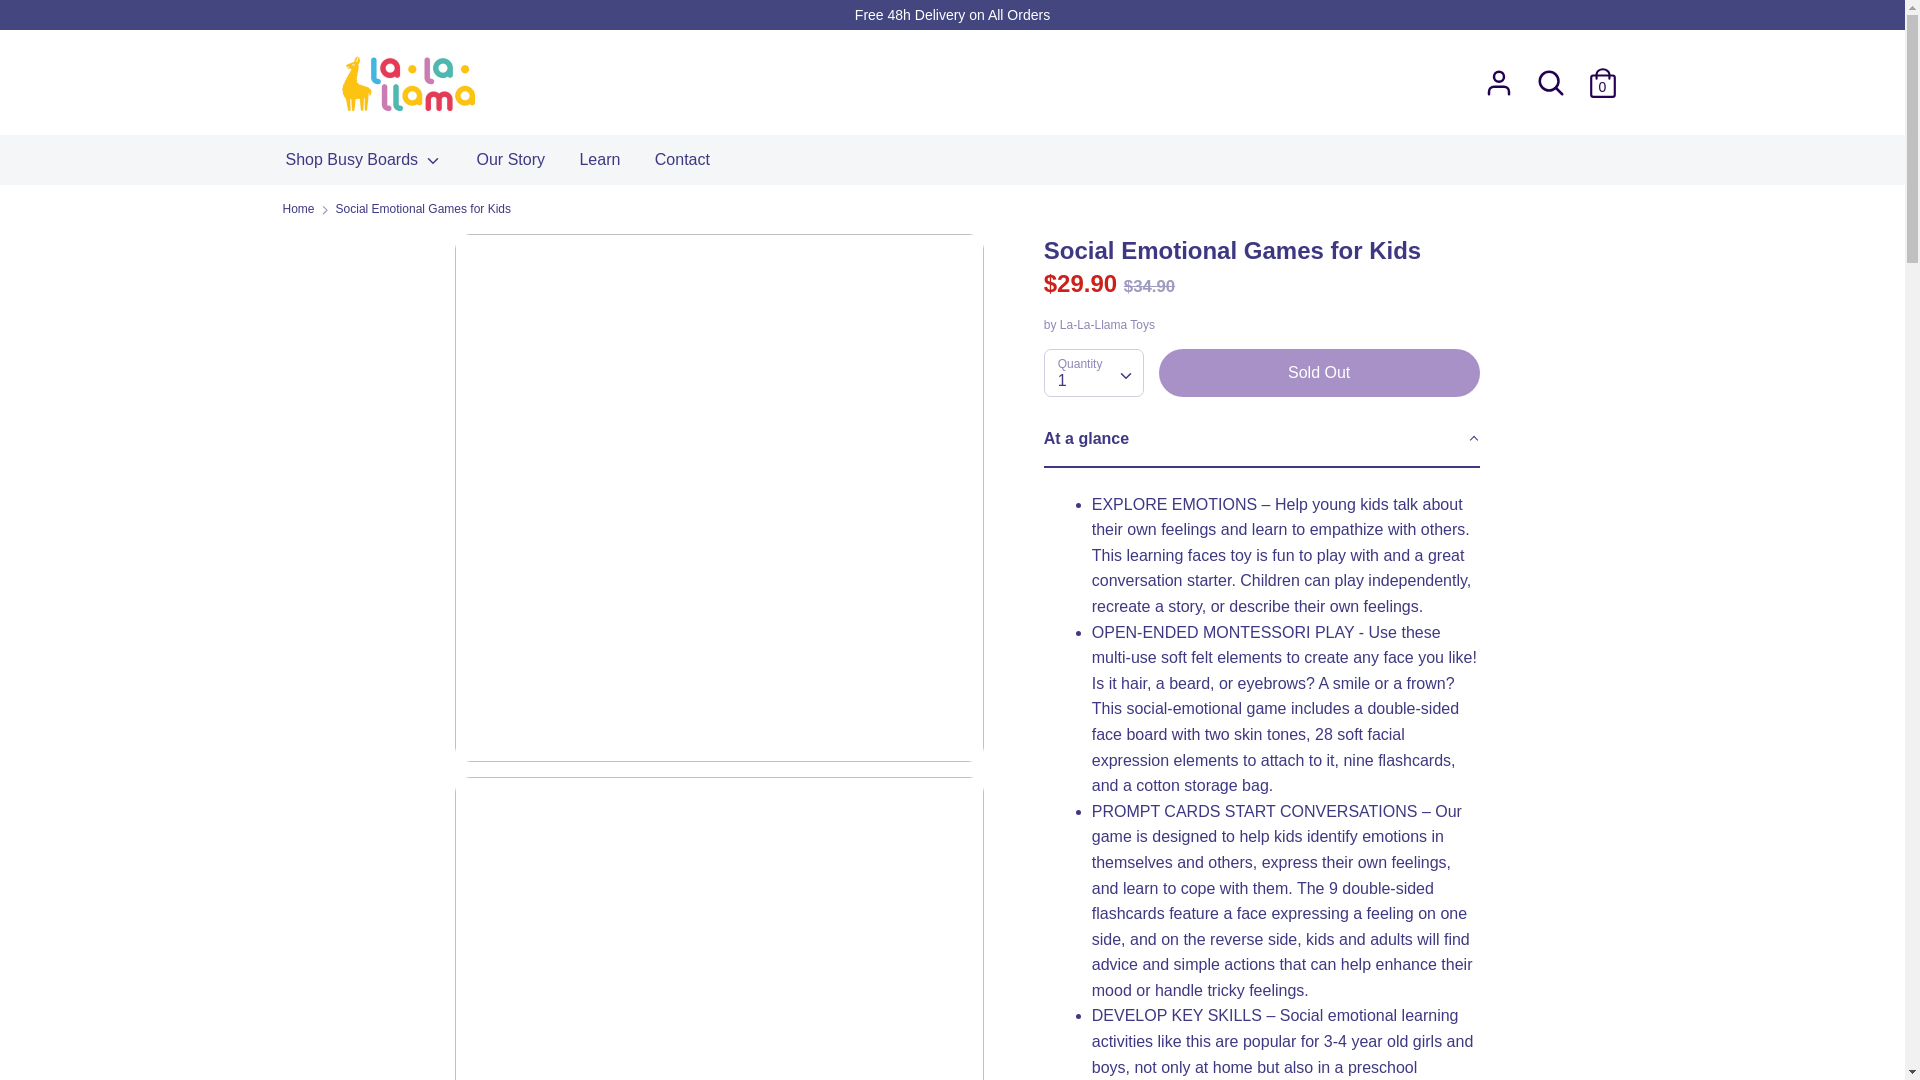 The height and width of the screenshot is (1080, 1920). Describe the element at coordinates (511, 165) in the screenshot. I see `Our Story` at that location.